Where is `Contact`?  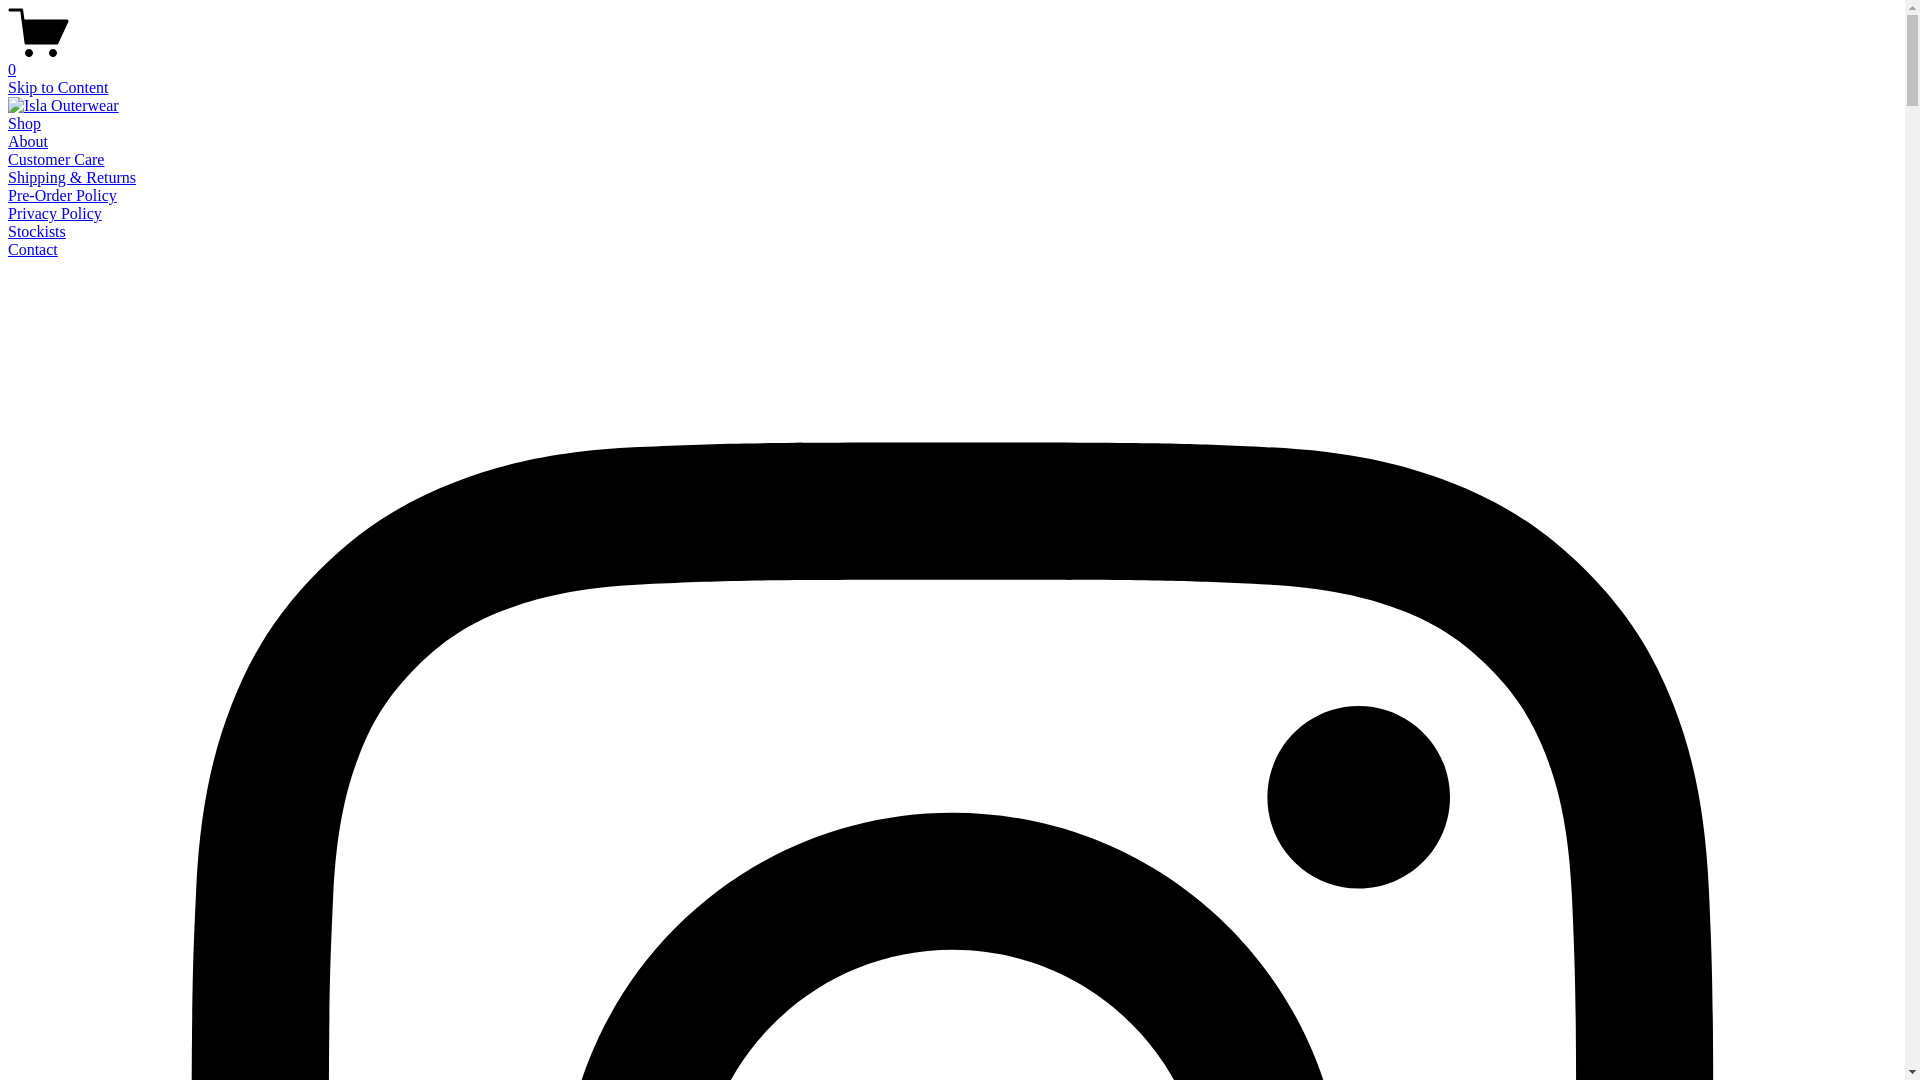
Contact is located at coordinates (33, 250).